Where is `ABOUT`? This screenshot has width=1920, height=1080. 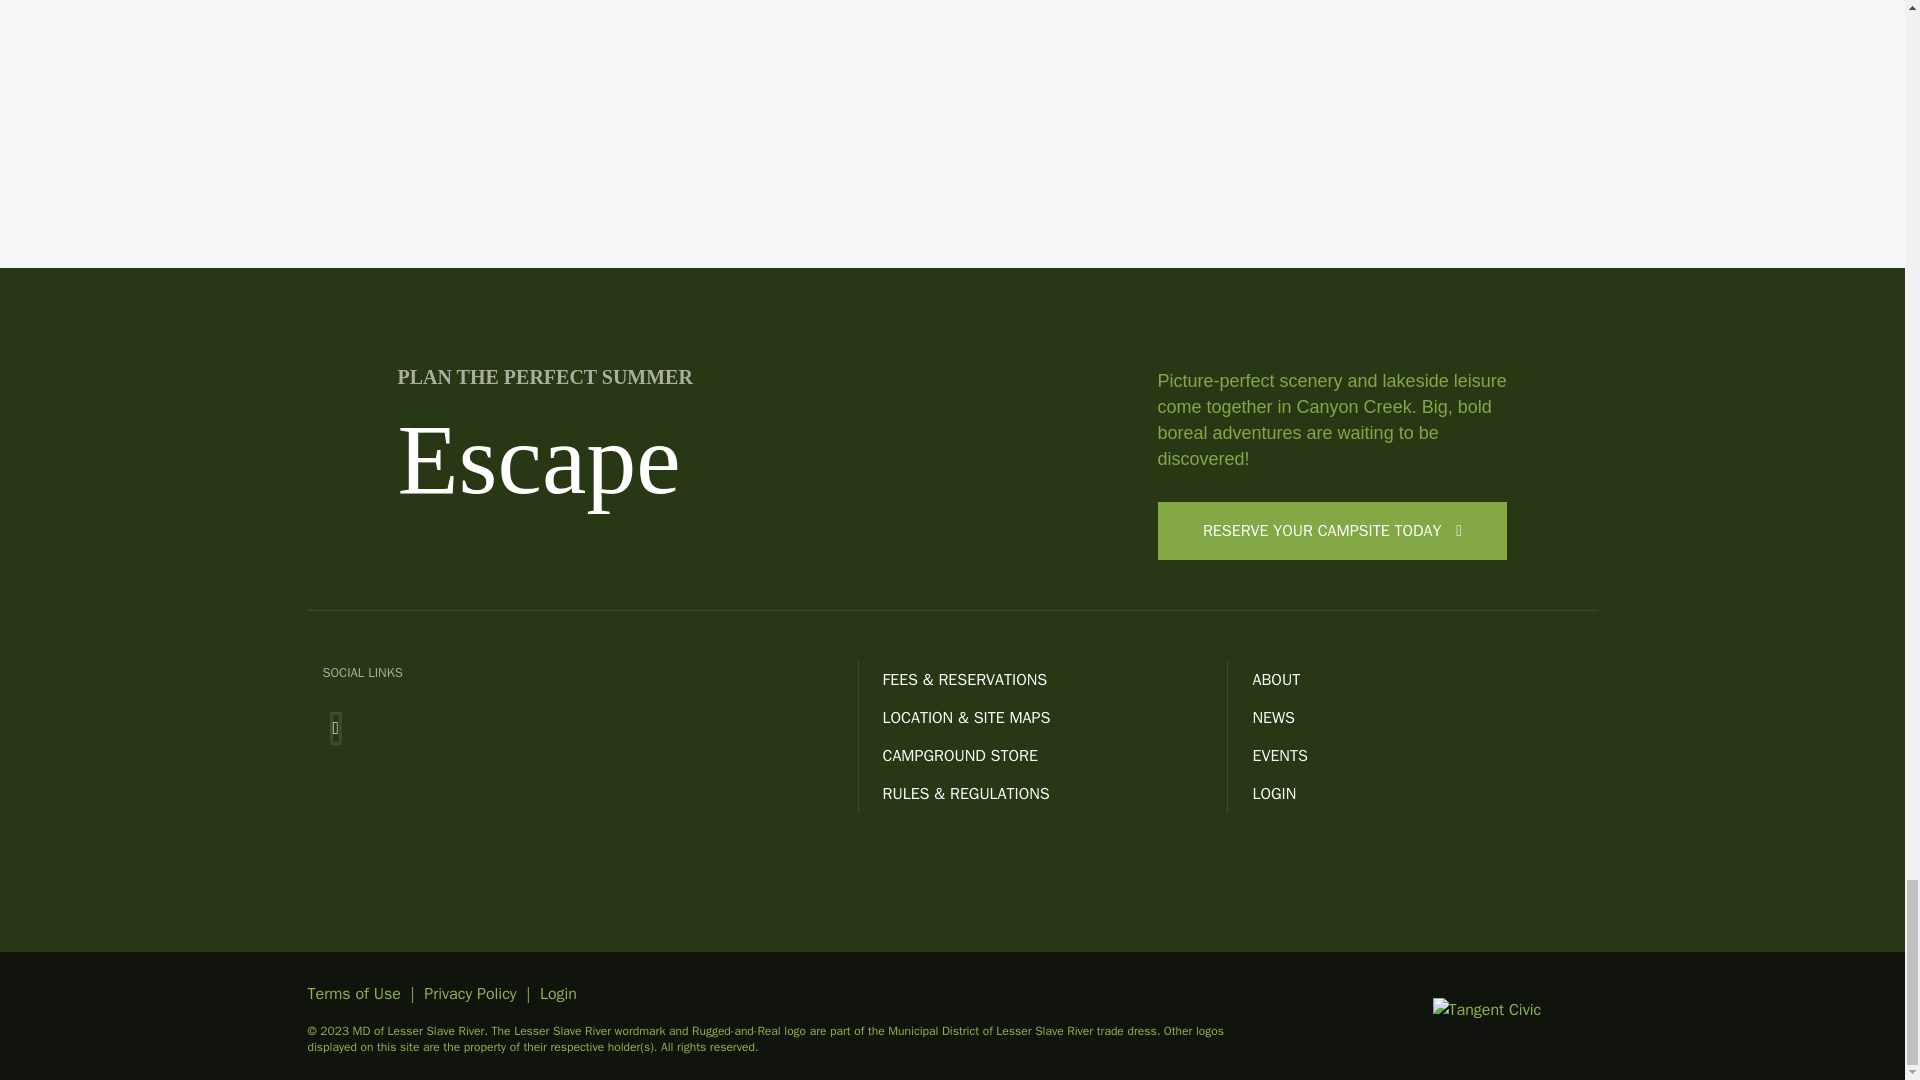
ABOUT is located at coordinates (1424, 680).